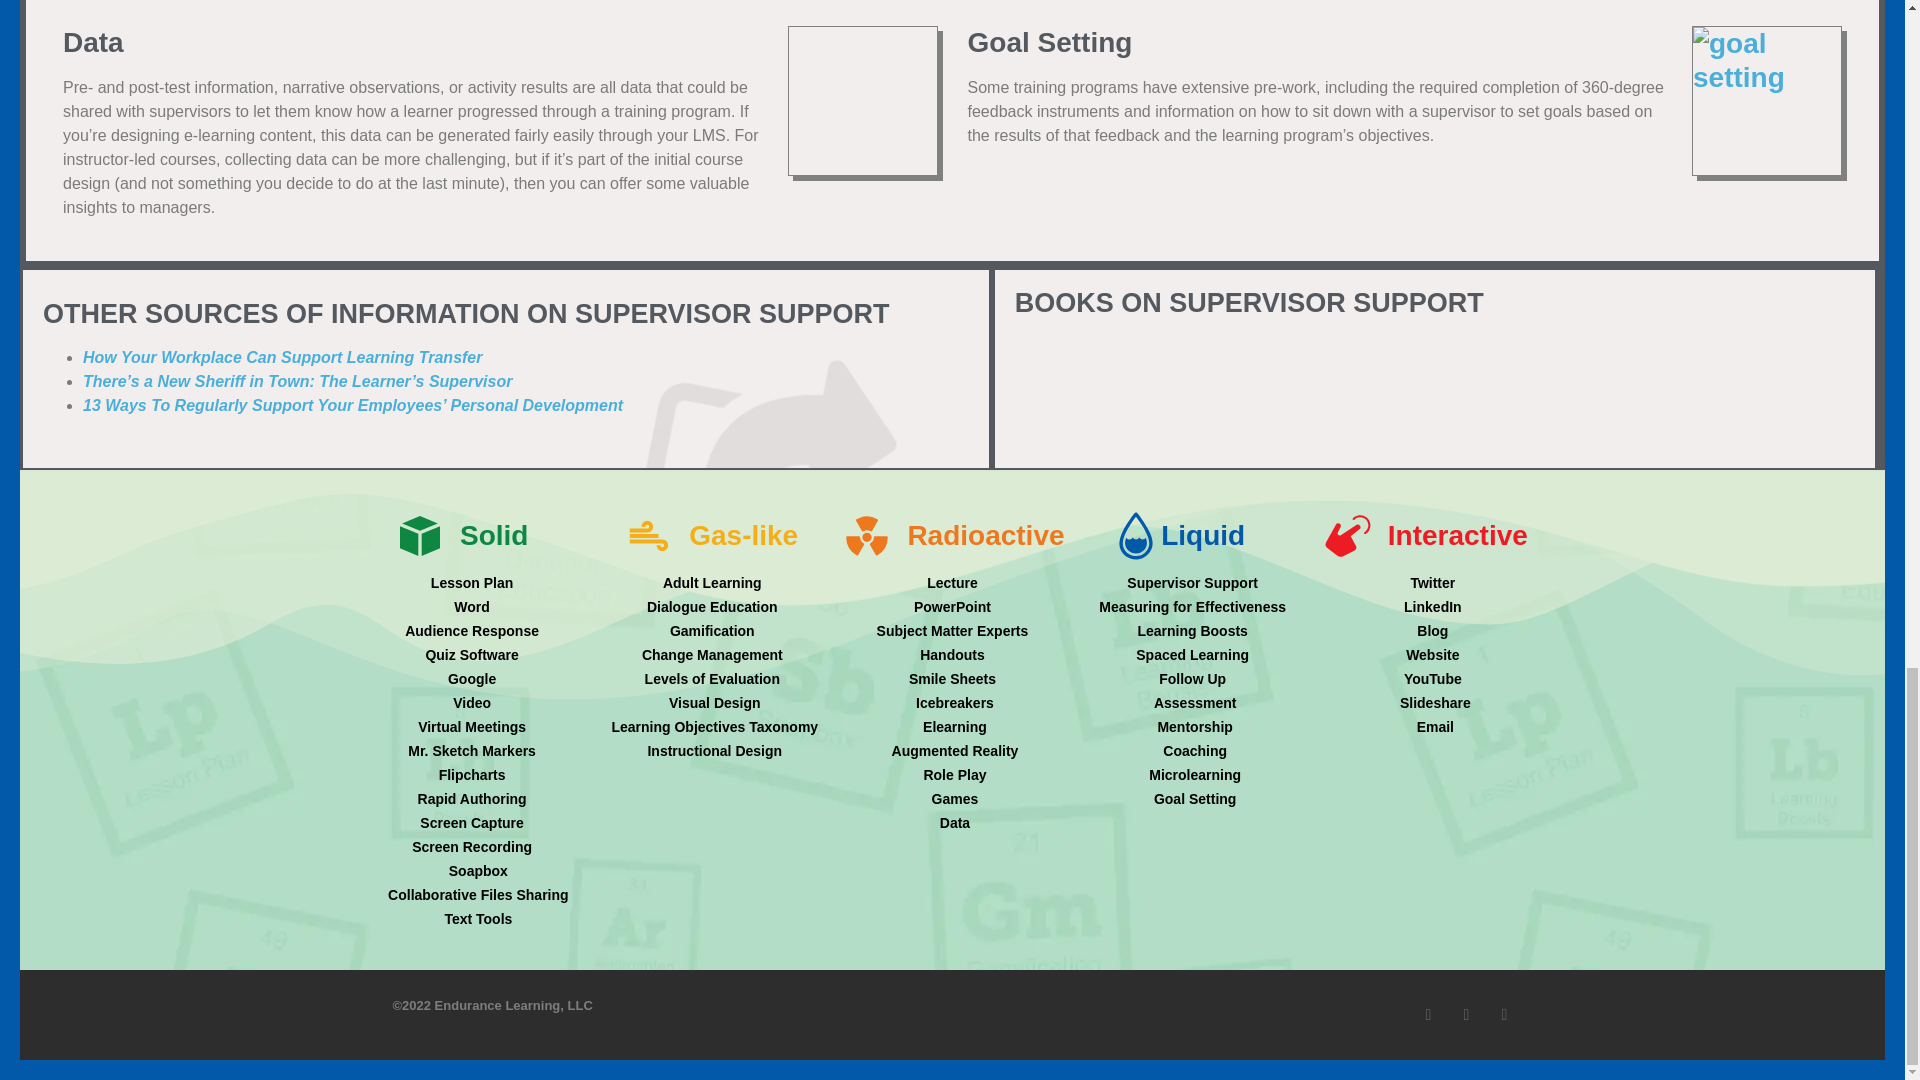  I want to click on Soapbox, so click(472, 871).